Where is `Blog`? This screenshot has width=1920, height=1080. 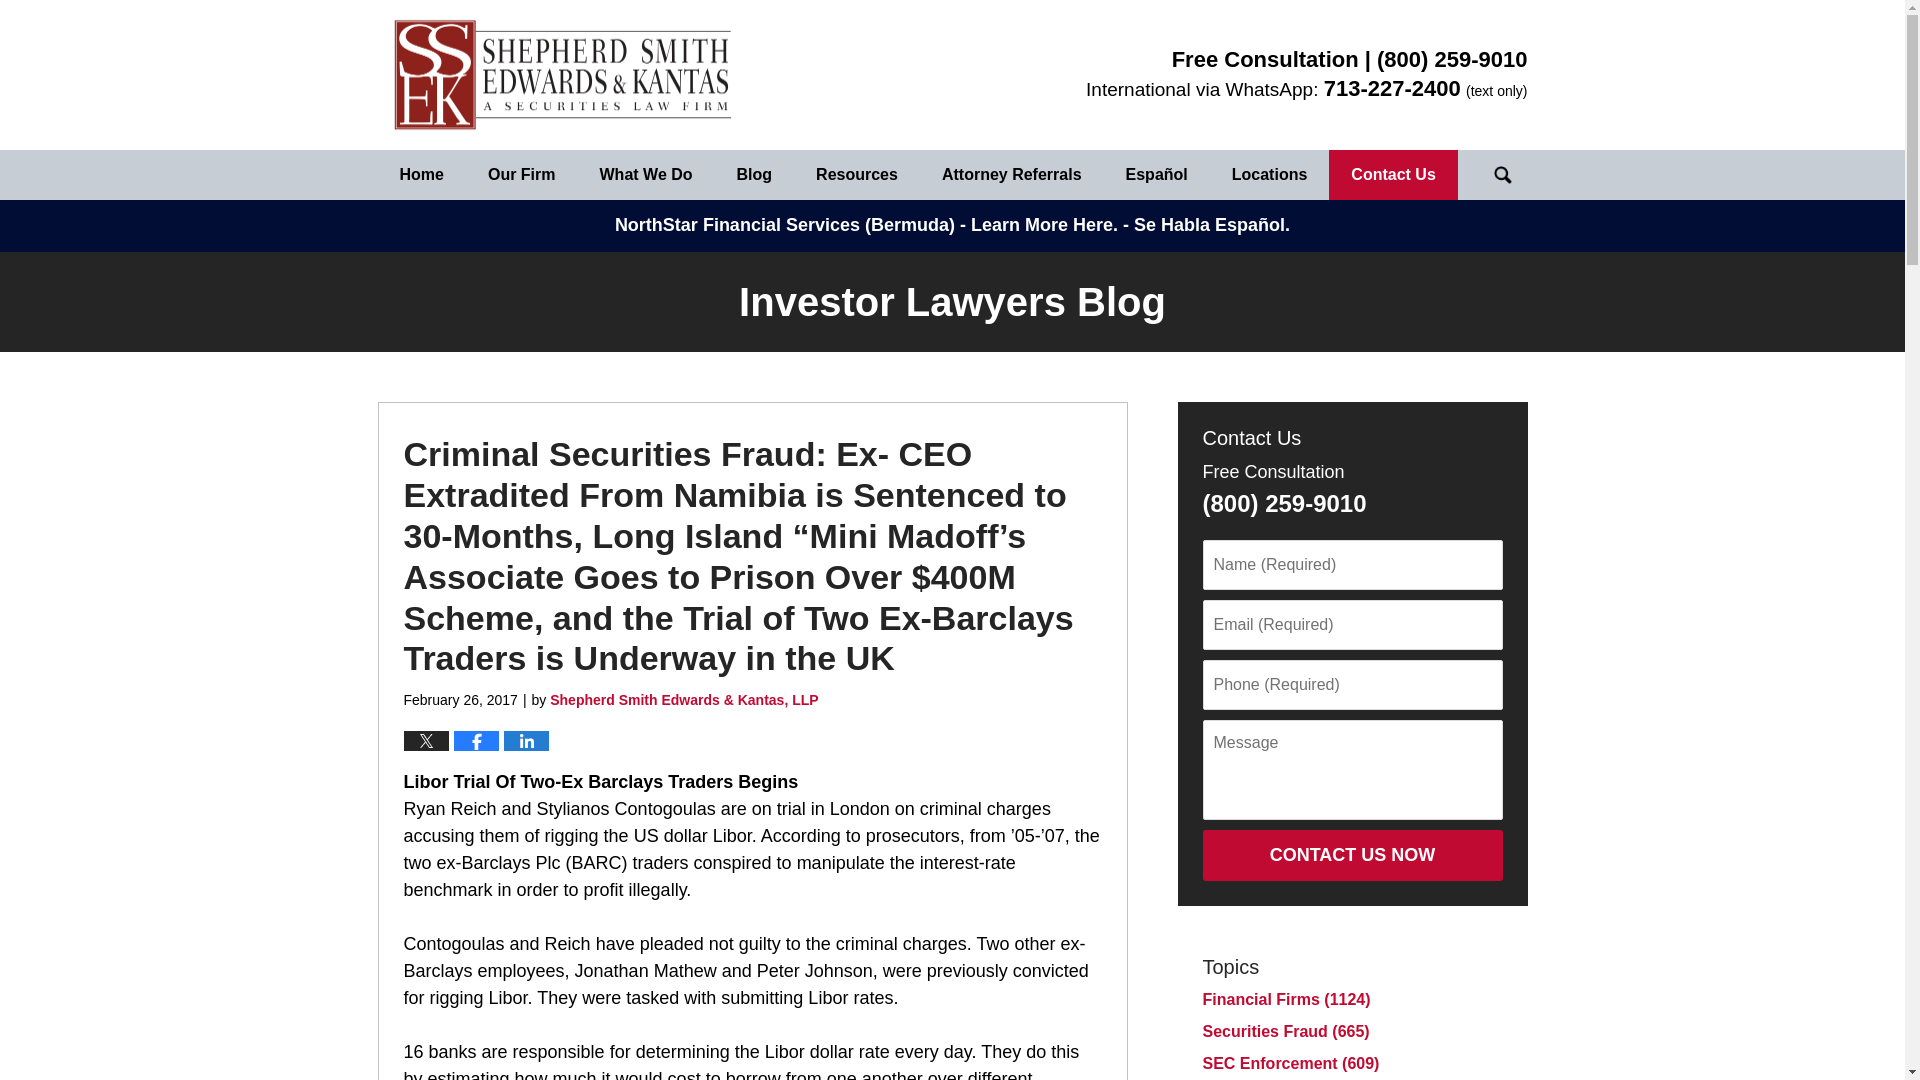 Blog is located at coordinates (754, 174).